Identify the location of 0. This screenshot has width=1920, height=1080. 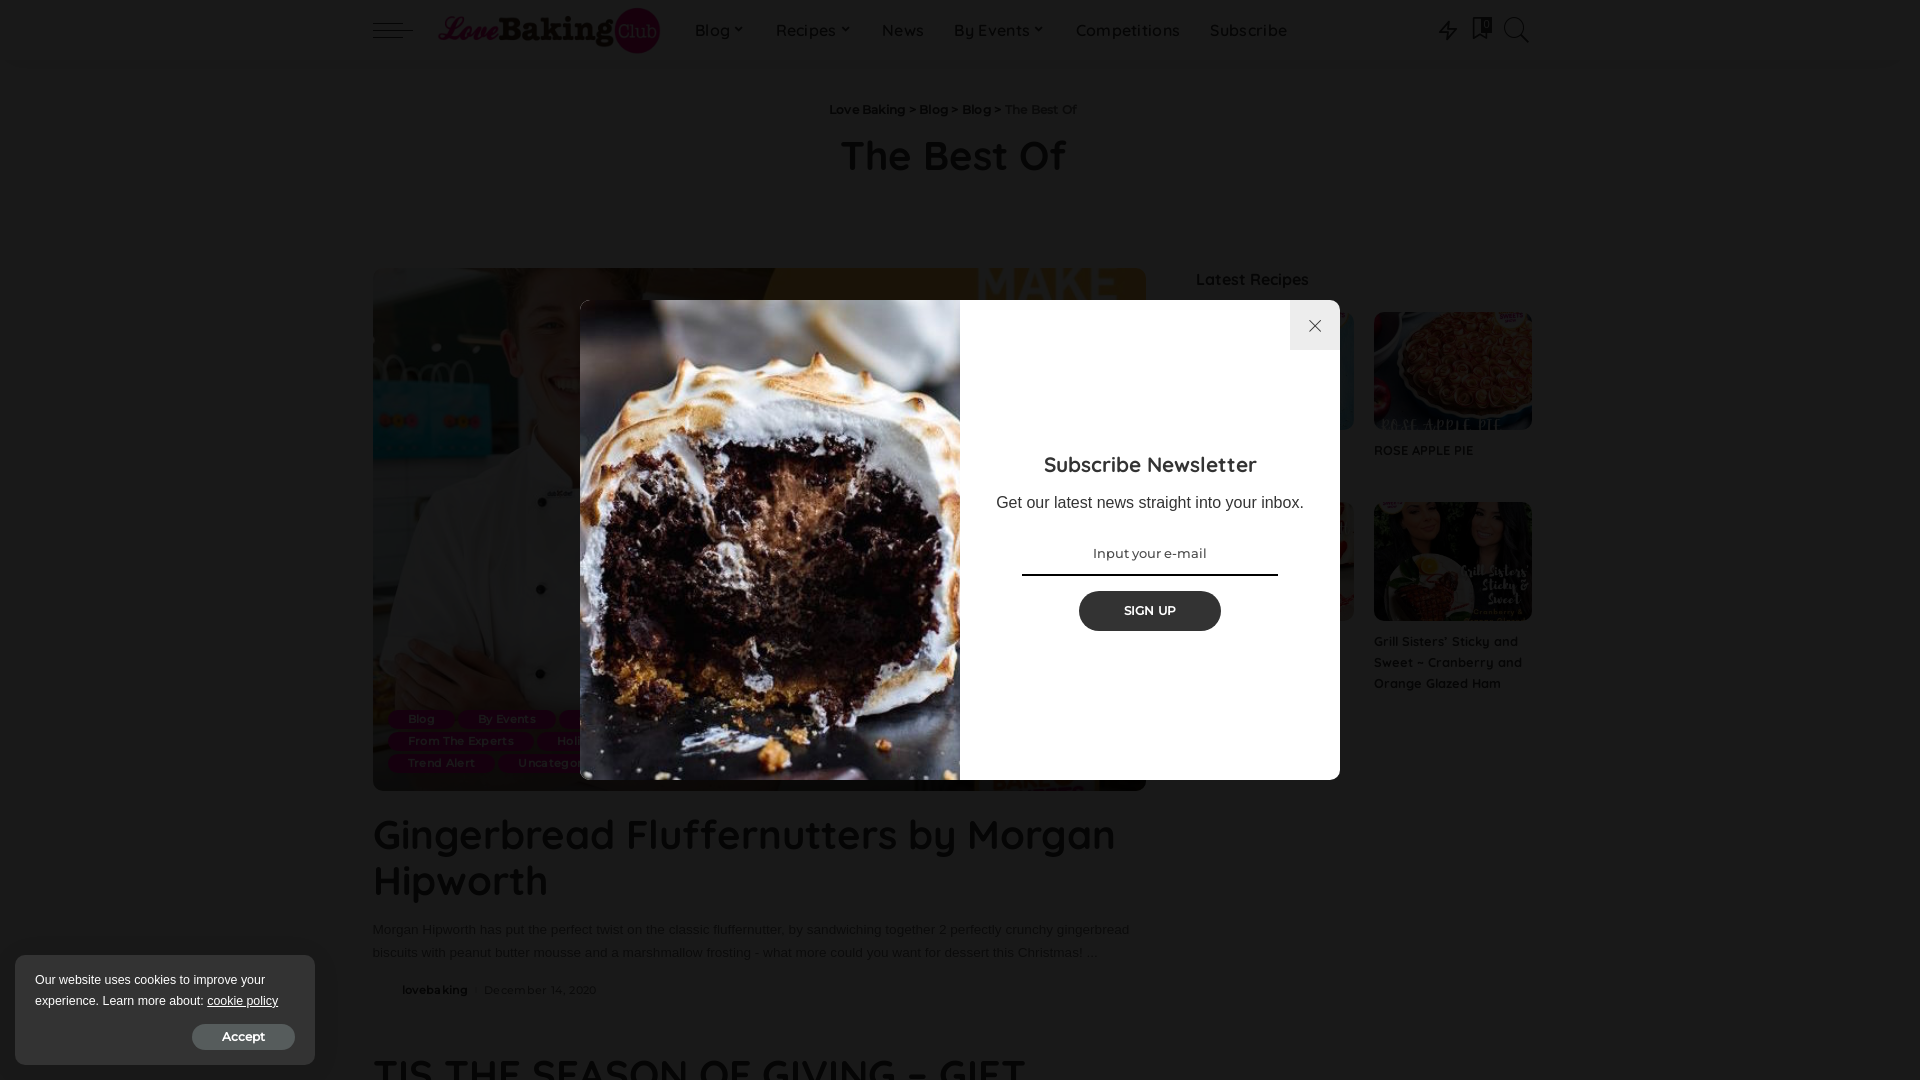
(1481, 30).